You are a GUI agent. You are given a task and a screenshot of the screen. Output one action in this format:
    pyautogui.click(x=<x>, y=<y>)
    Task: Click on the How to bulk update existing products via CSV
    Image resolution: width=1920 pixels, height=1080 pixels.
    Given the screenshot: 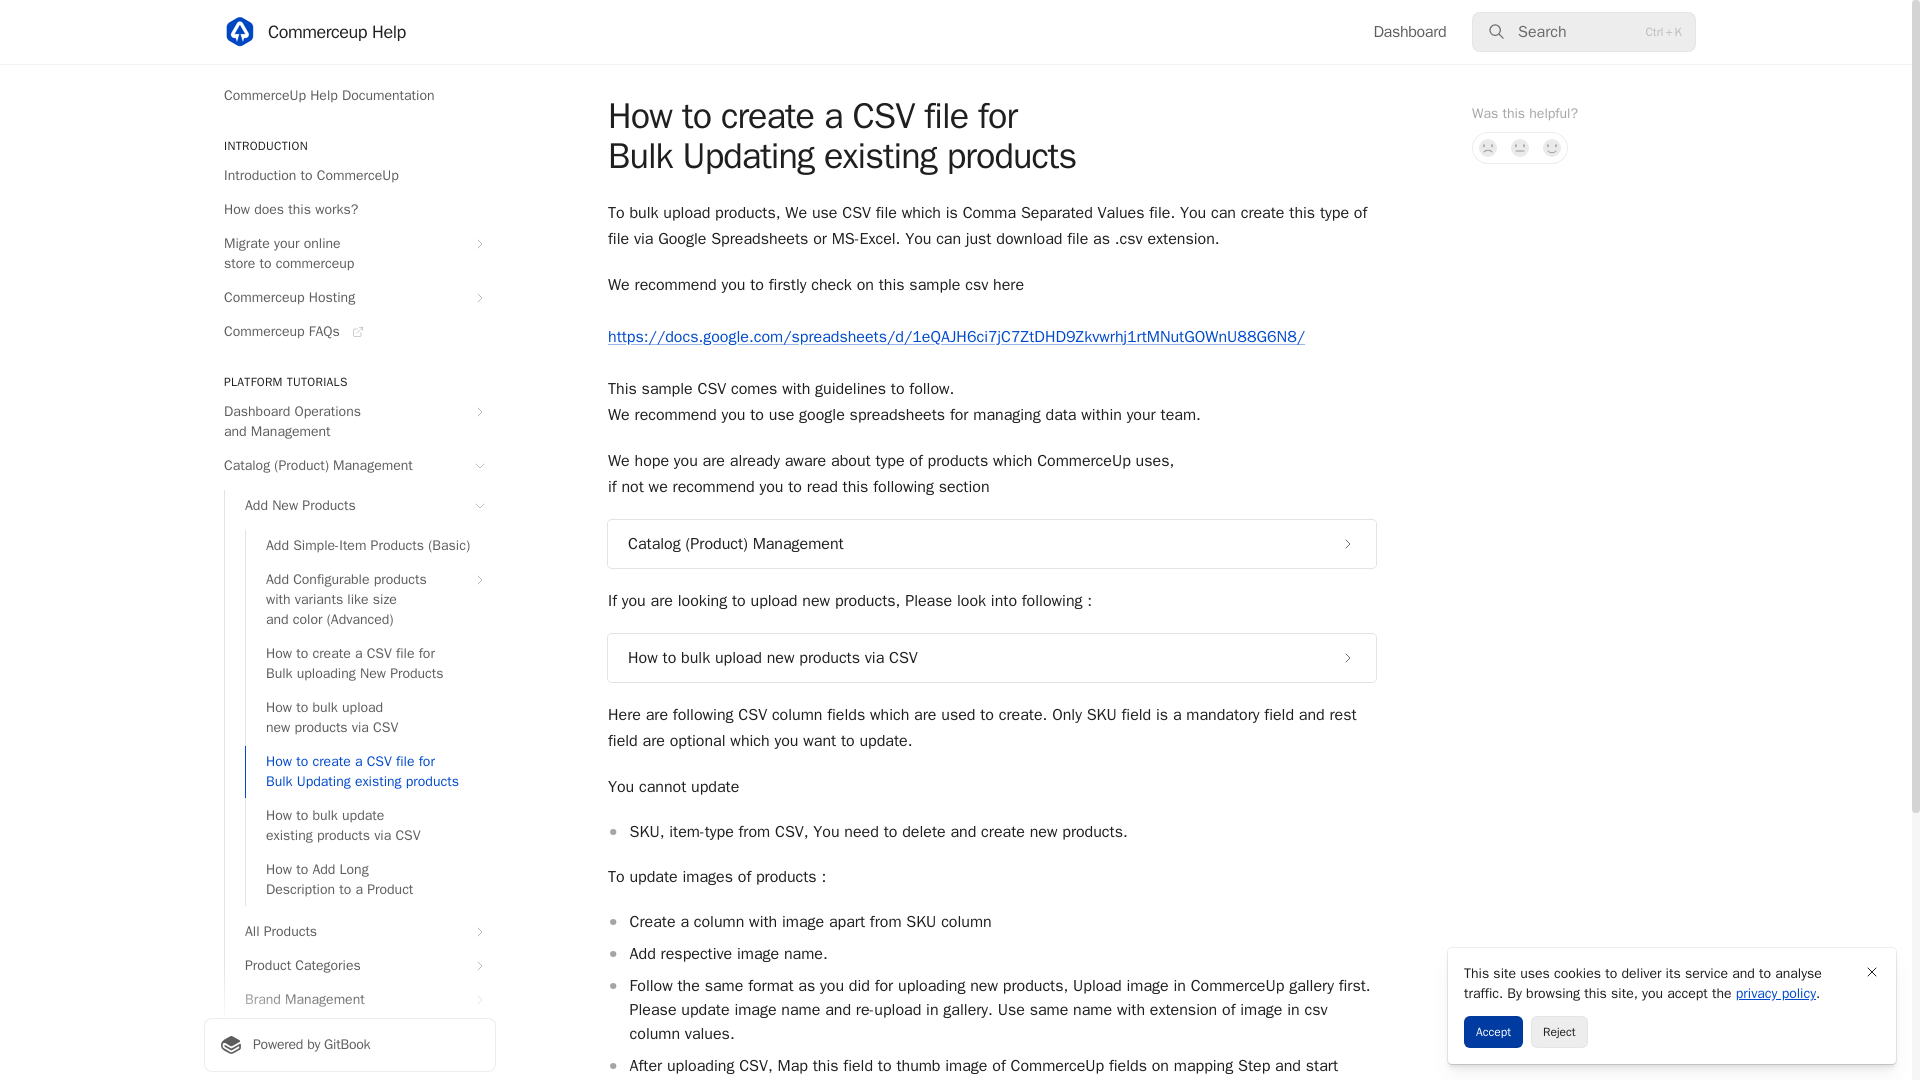 What is the action you would take?
    pyautogui.click(x=370, y=826)
    